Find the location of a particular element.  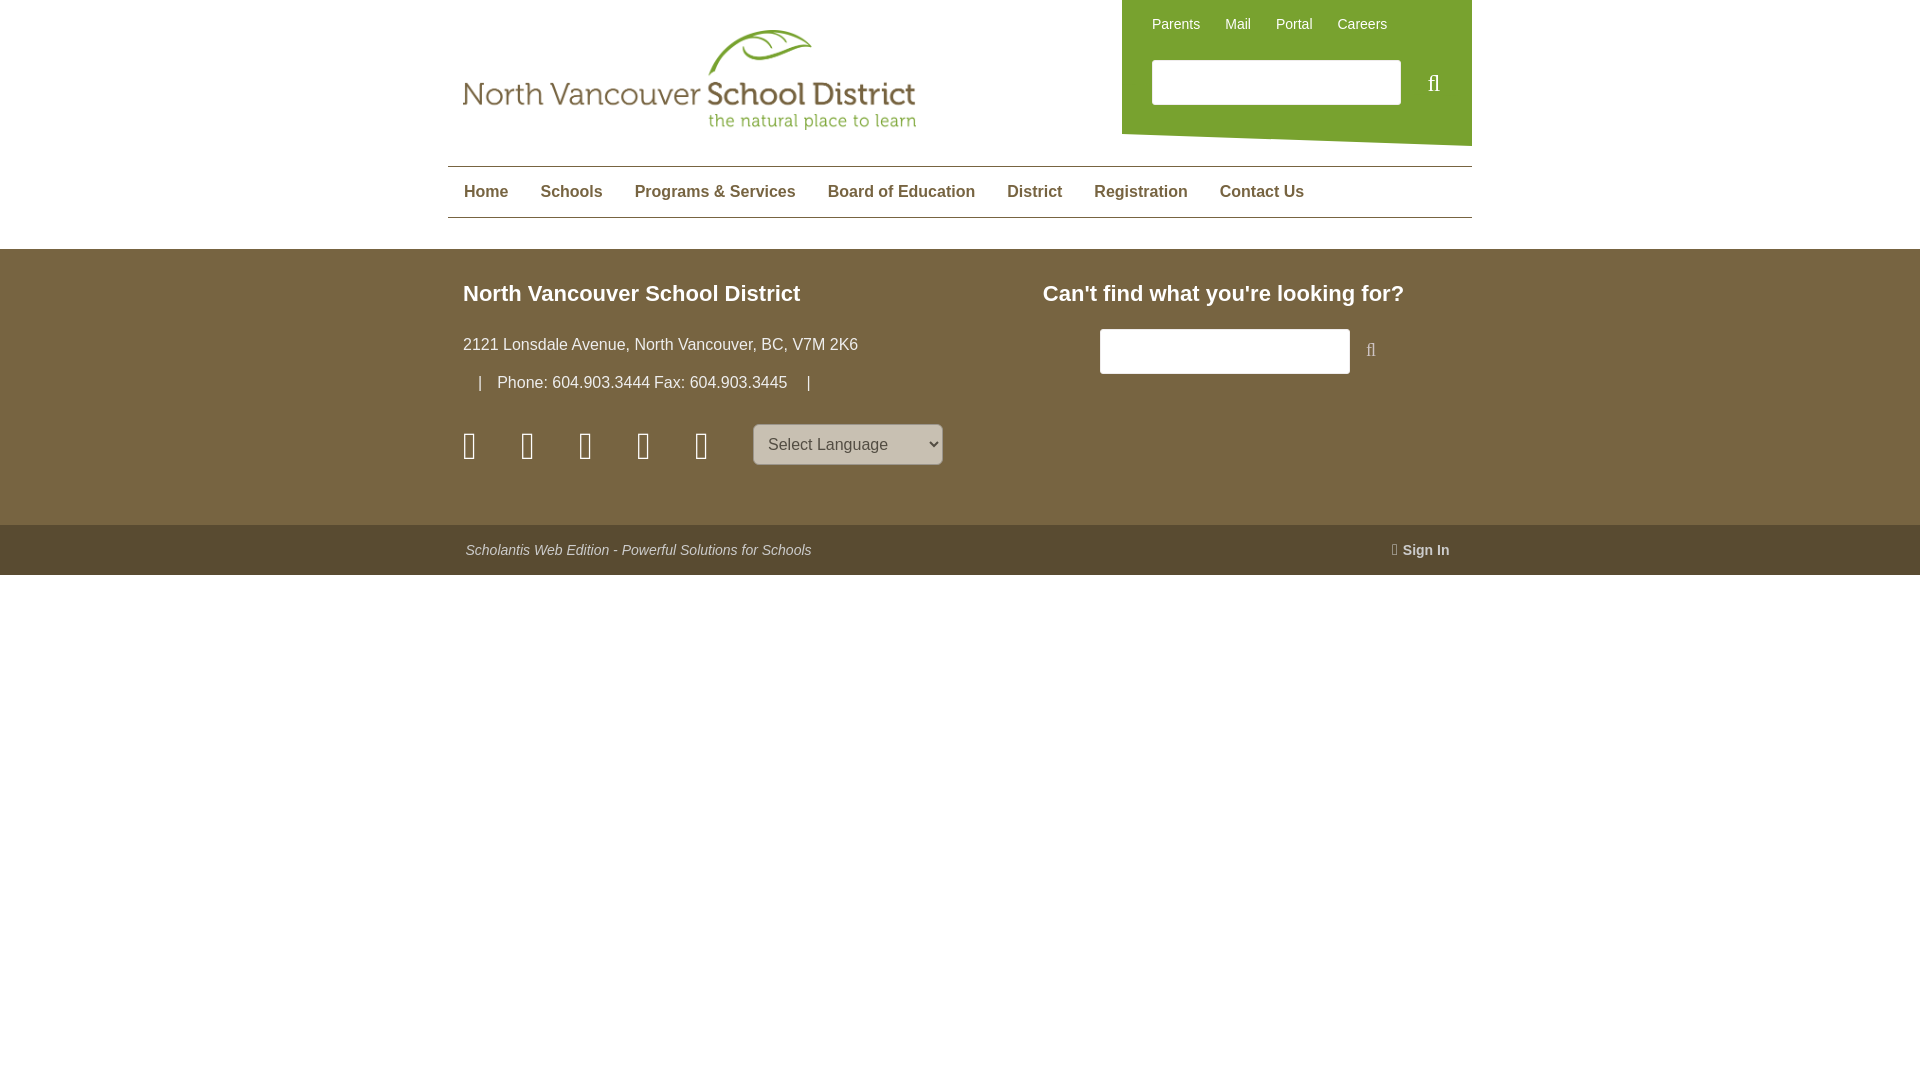

Search... is located at coordinates (1276, 82).